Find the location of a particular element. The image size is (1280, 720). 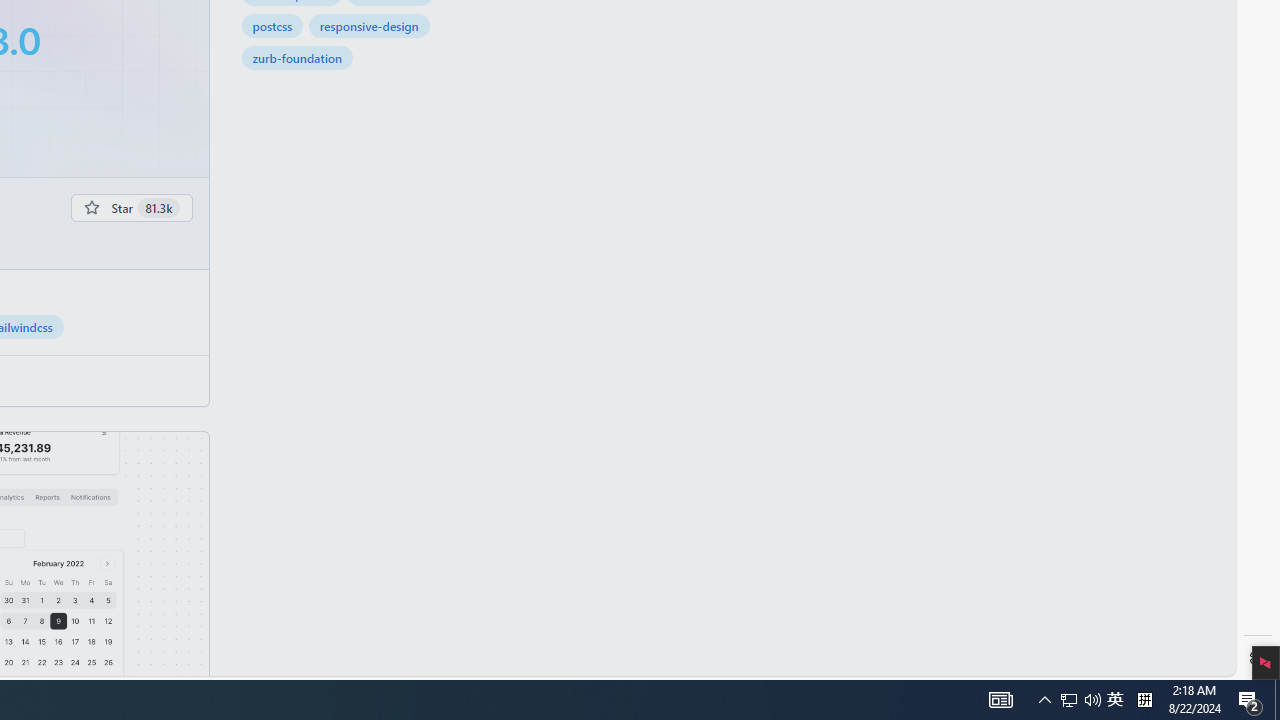

responsive-design is located at coordinates (369, 26).